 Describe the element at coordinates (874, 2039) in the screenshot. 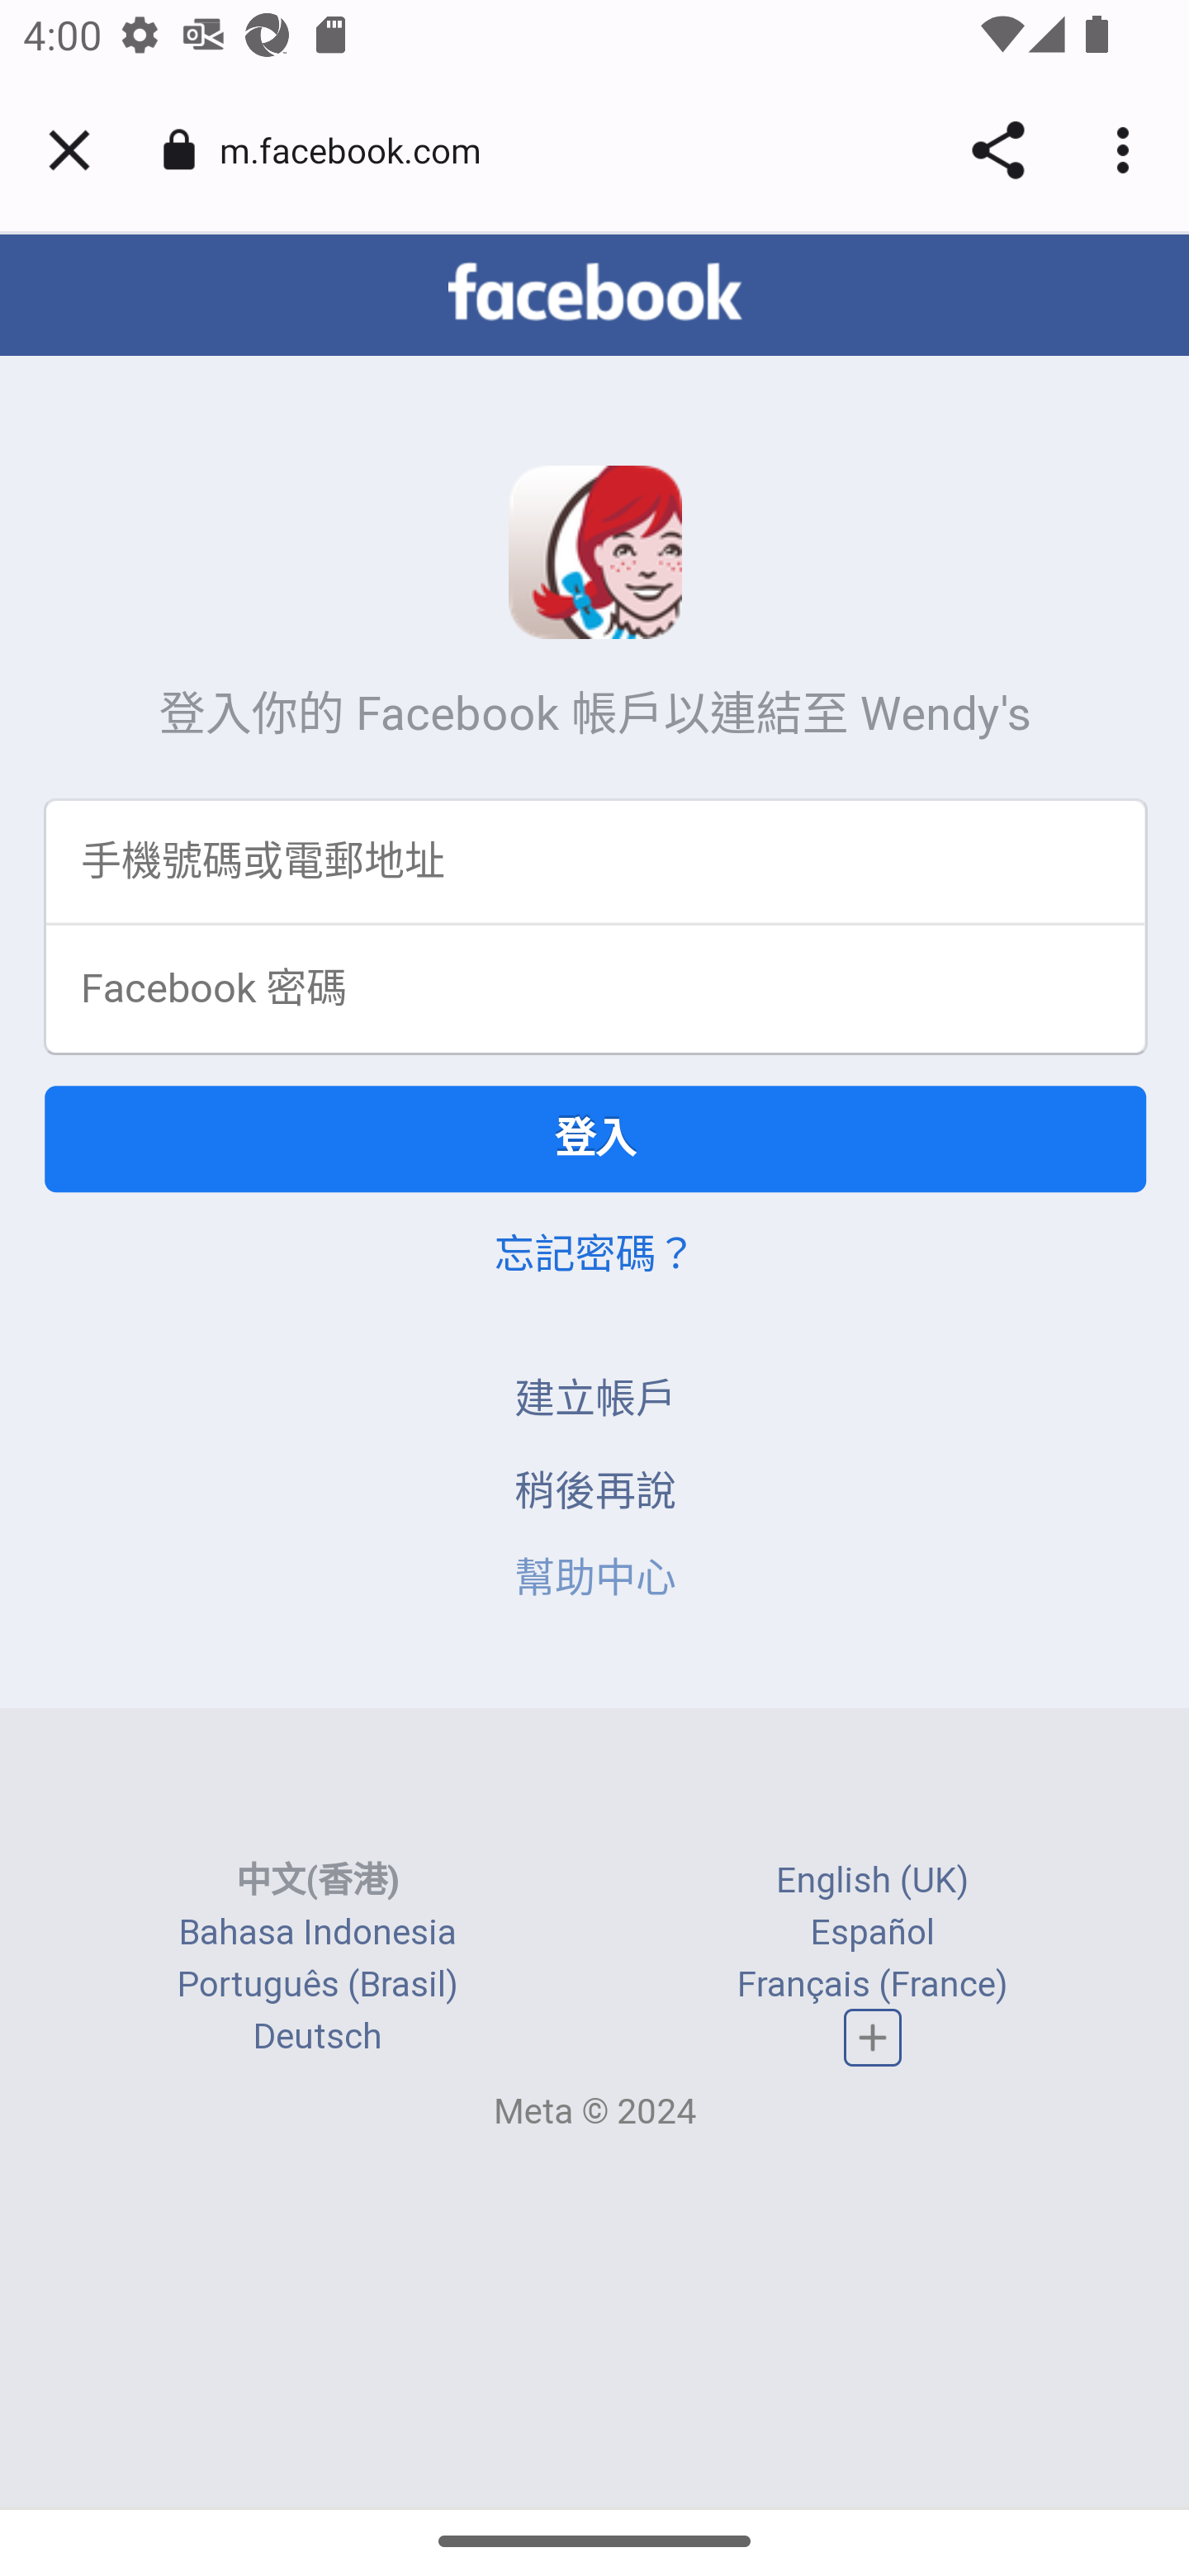

I see `完整的語言清單` at that location.